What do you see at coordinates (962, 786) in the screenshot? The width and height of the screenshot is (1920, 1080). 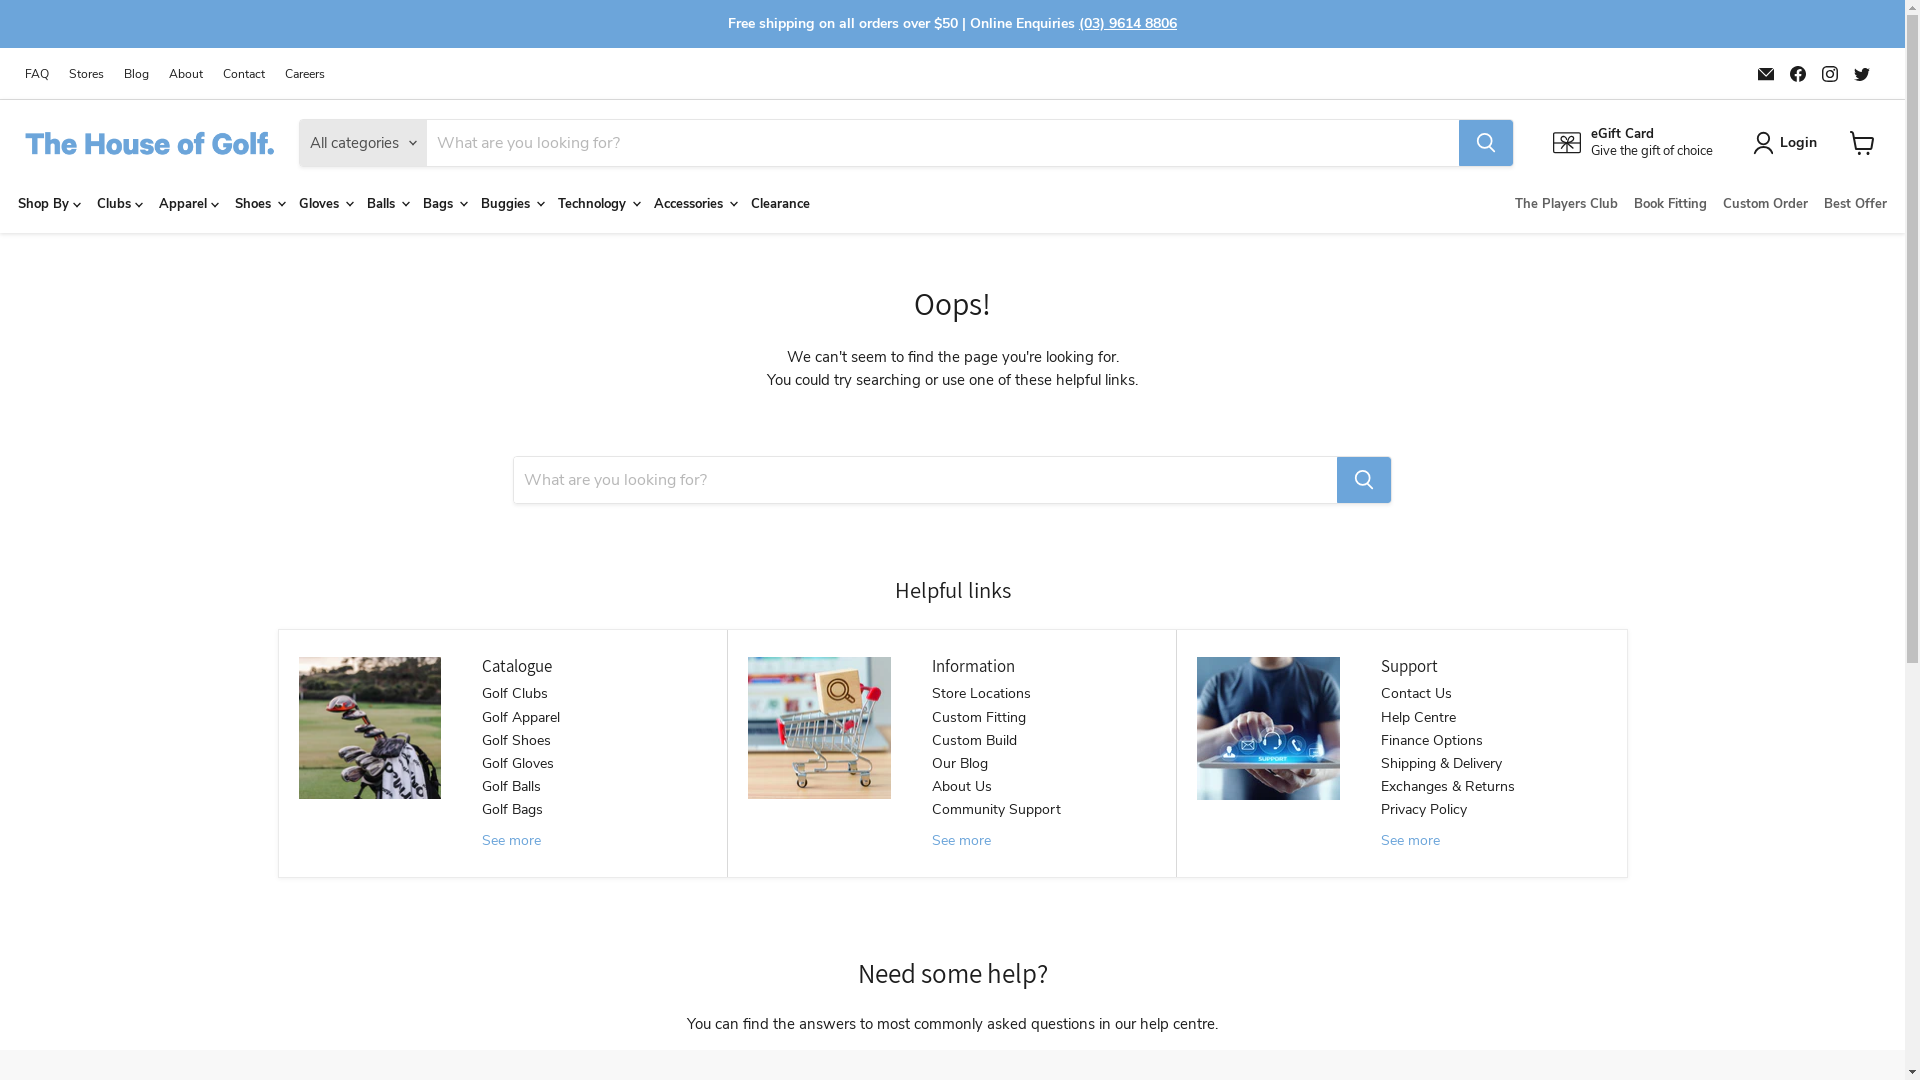 I see `About Us` at bounding box center [962, 786].